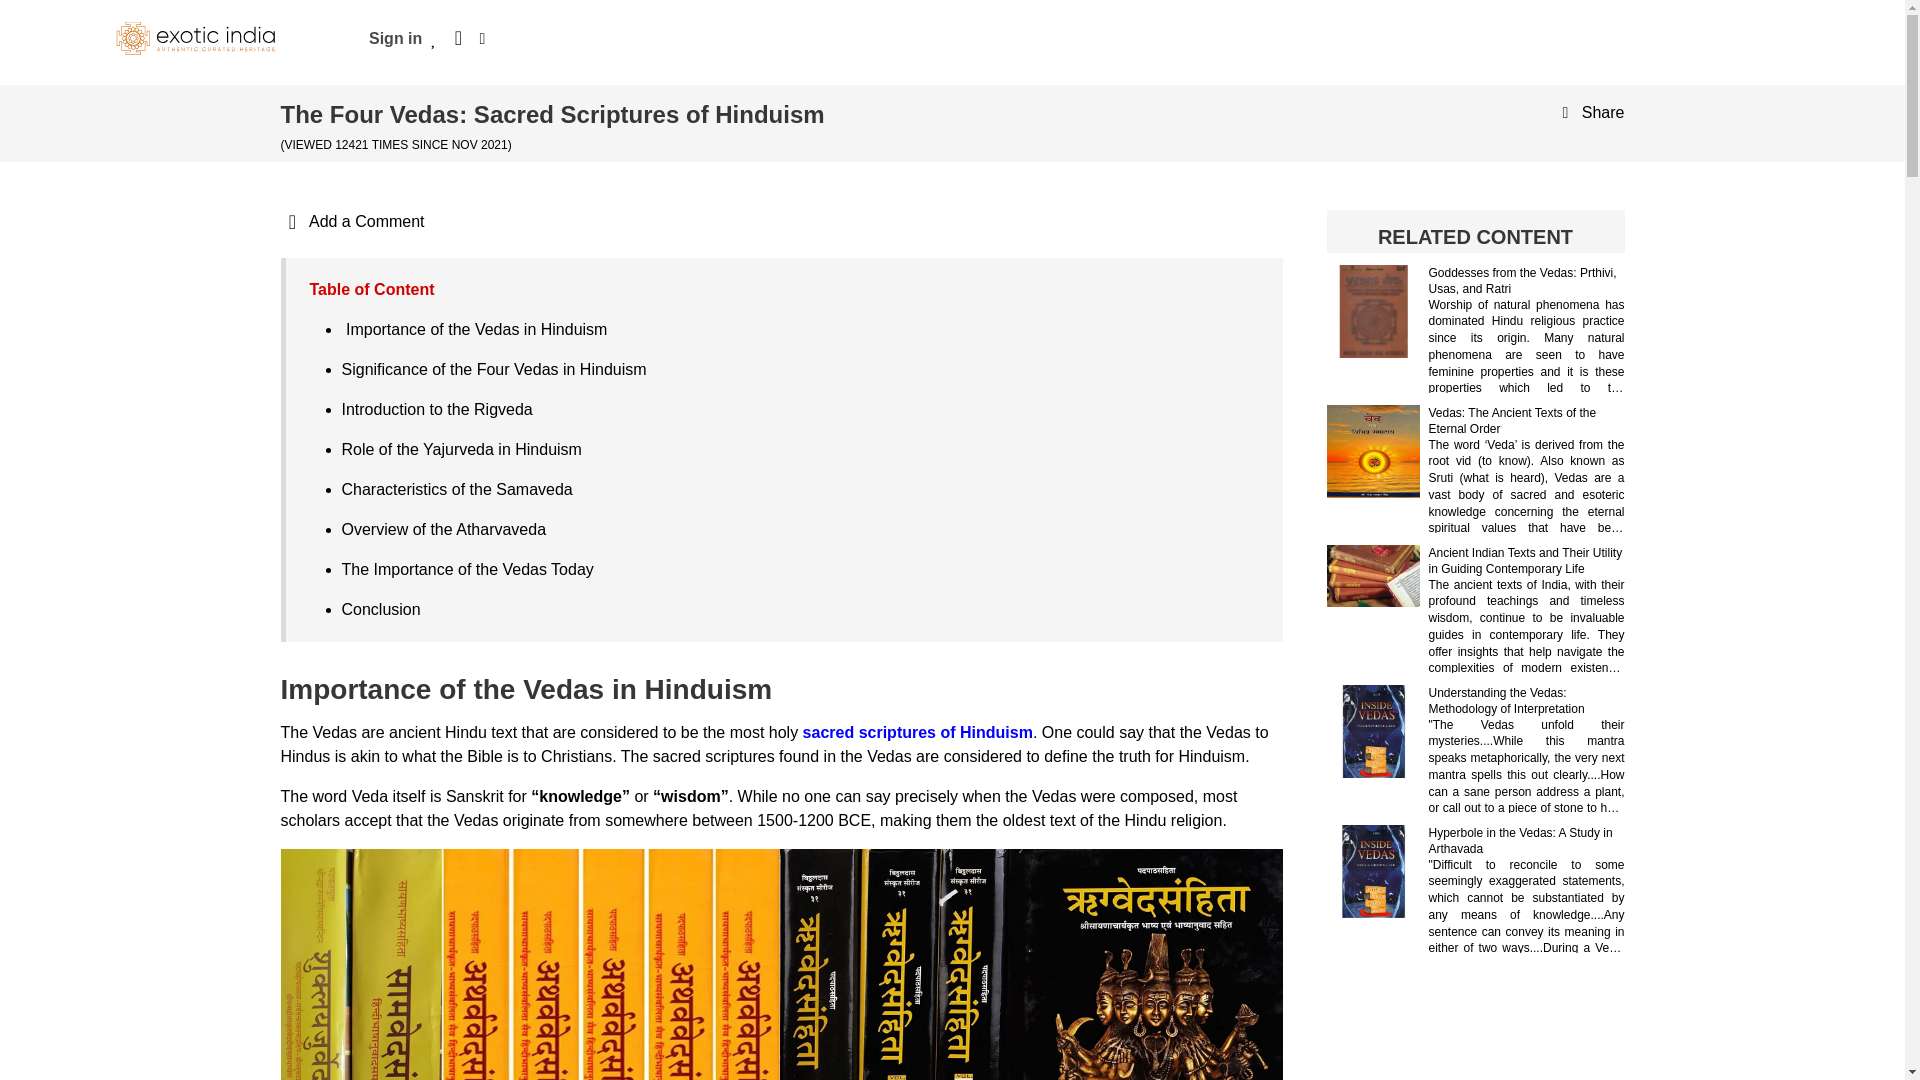  Describe the element at coordinates (1588, 112) in the screenshot. I see `Share` at that location.